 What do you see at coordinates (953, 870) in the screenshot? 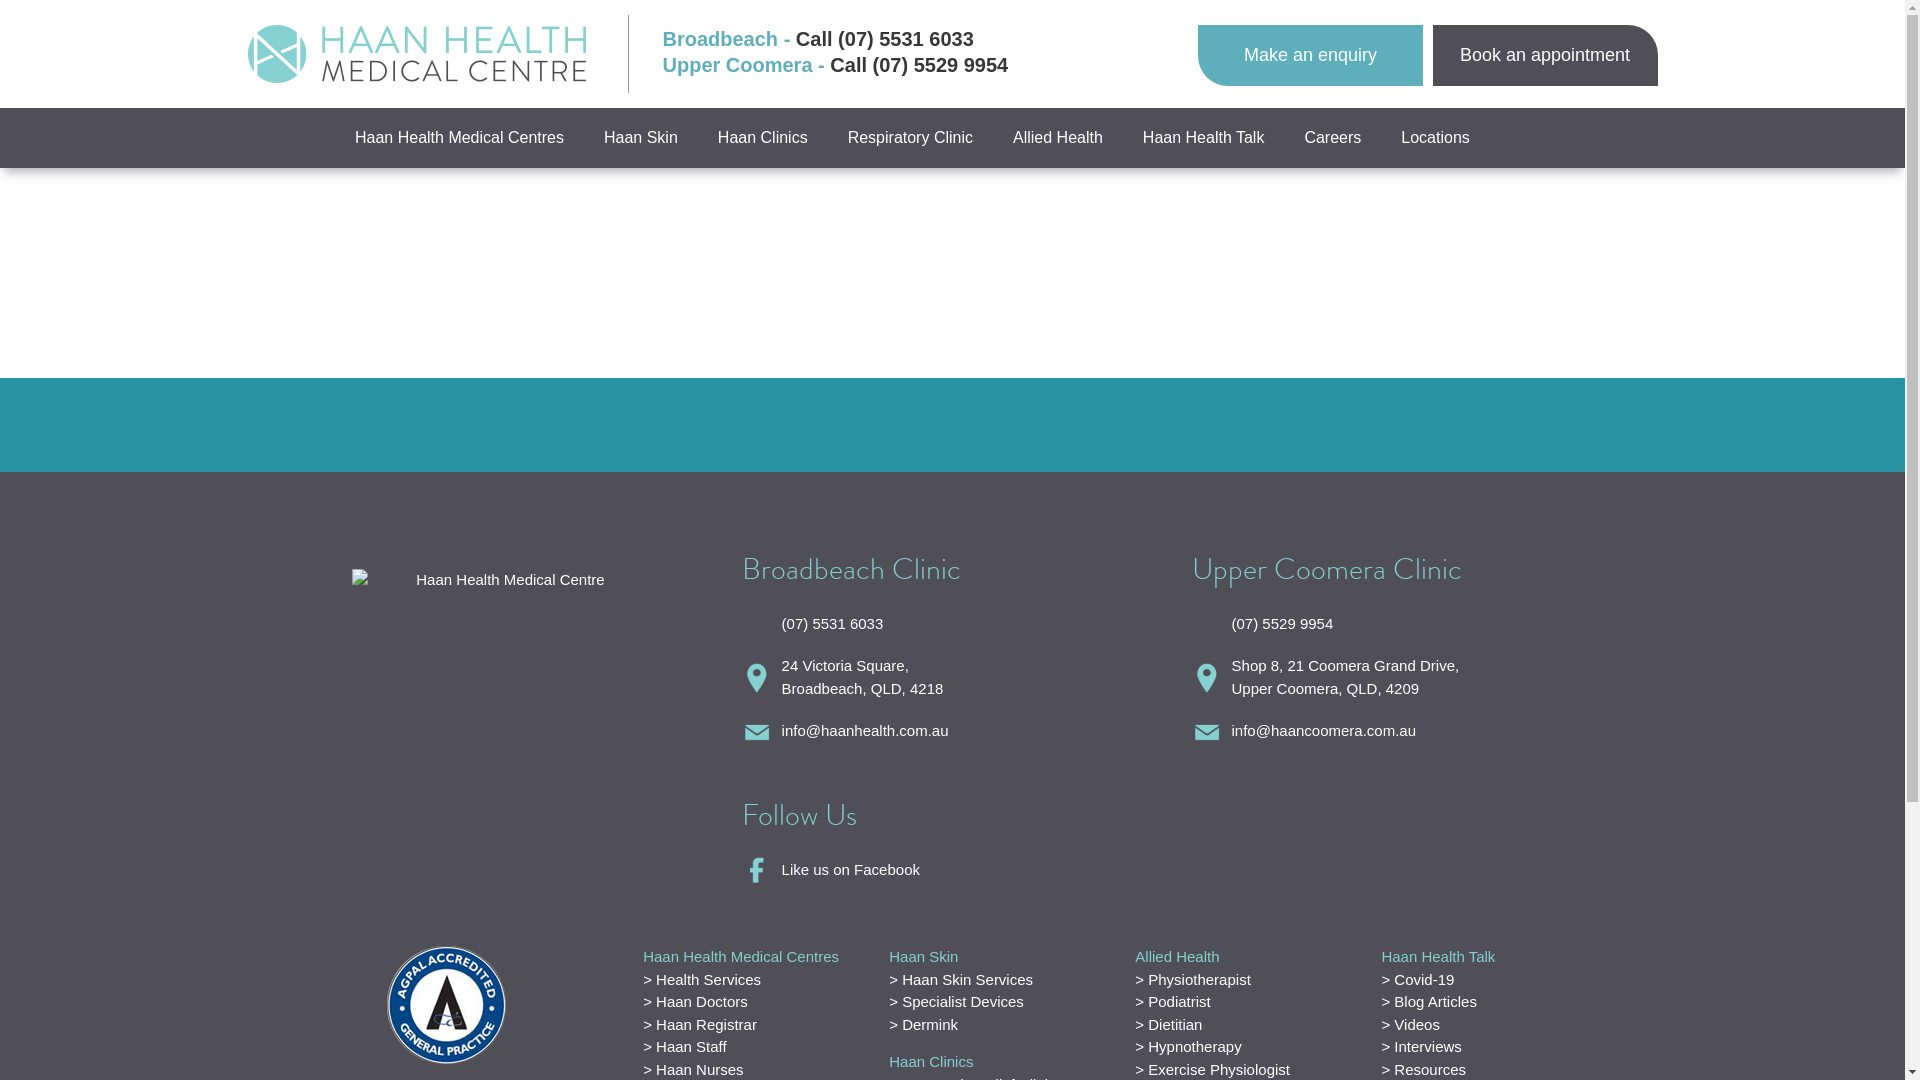
I see `Like us on Facebook` at bounding box center [953, 870].